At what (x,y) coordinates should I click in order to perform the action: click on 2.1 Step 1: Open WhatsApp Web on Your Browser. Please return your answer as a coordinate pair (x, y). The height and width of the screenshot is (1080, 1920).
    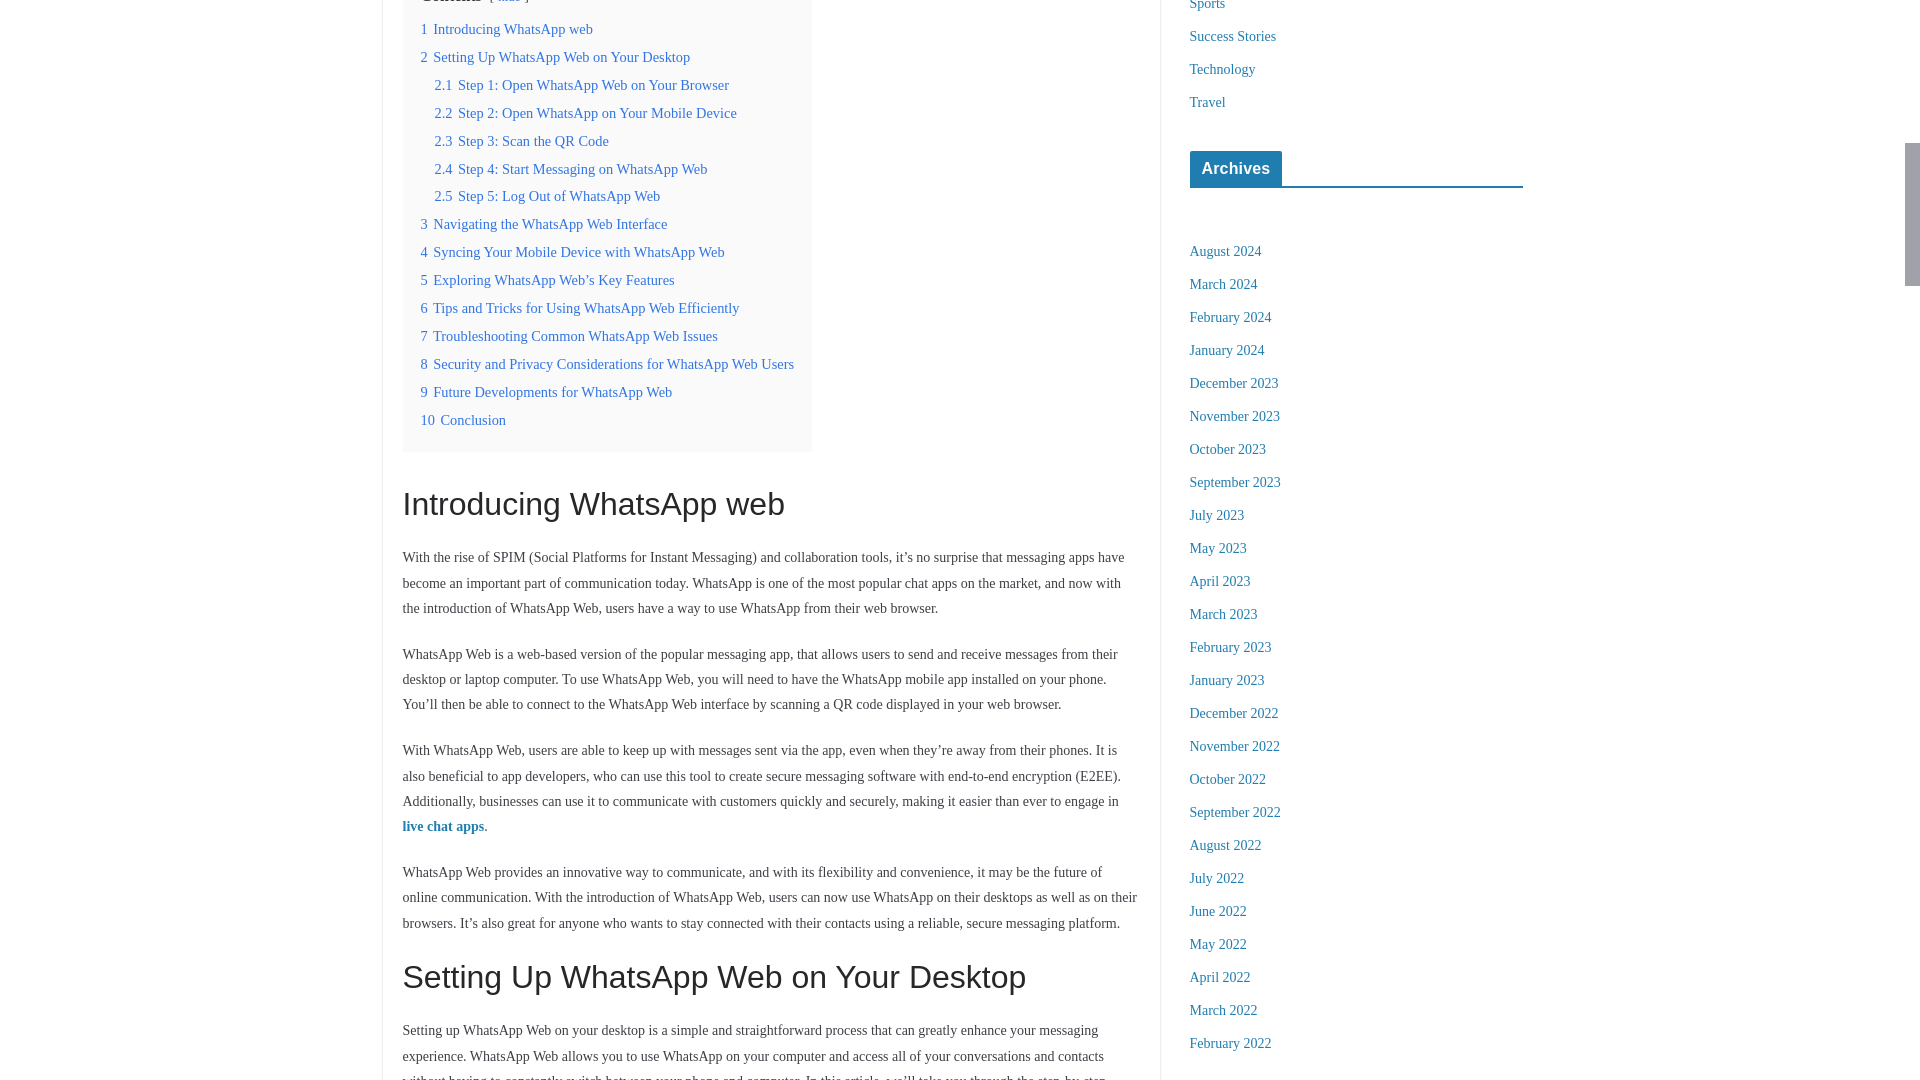
    Looking at the image, I should click on (581, 84).